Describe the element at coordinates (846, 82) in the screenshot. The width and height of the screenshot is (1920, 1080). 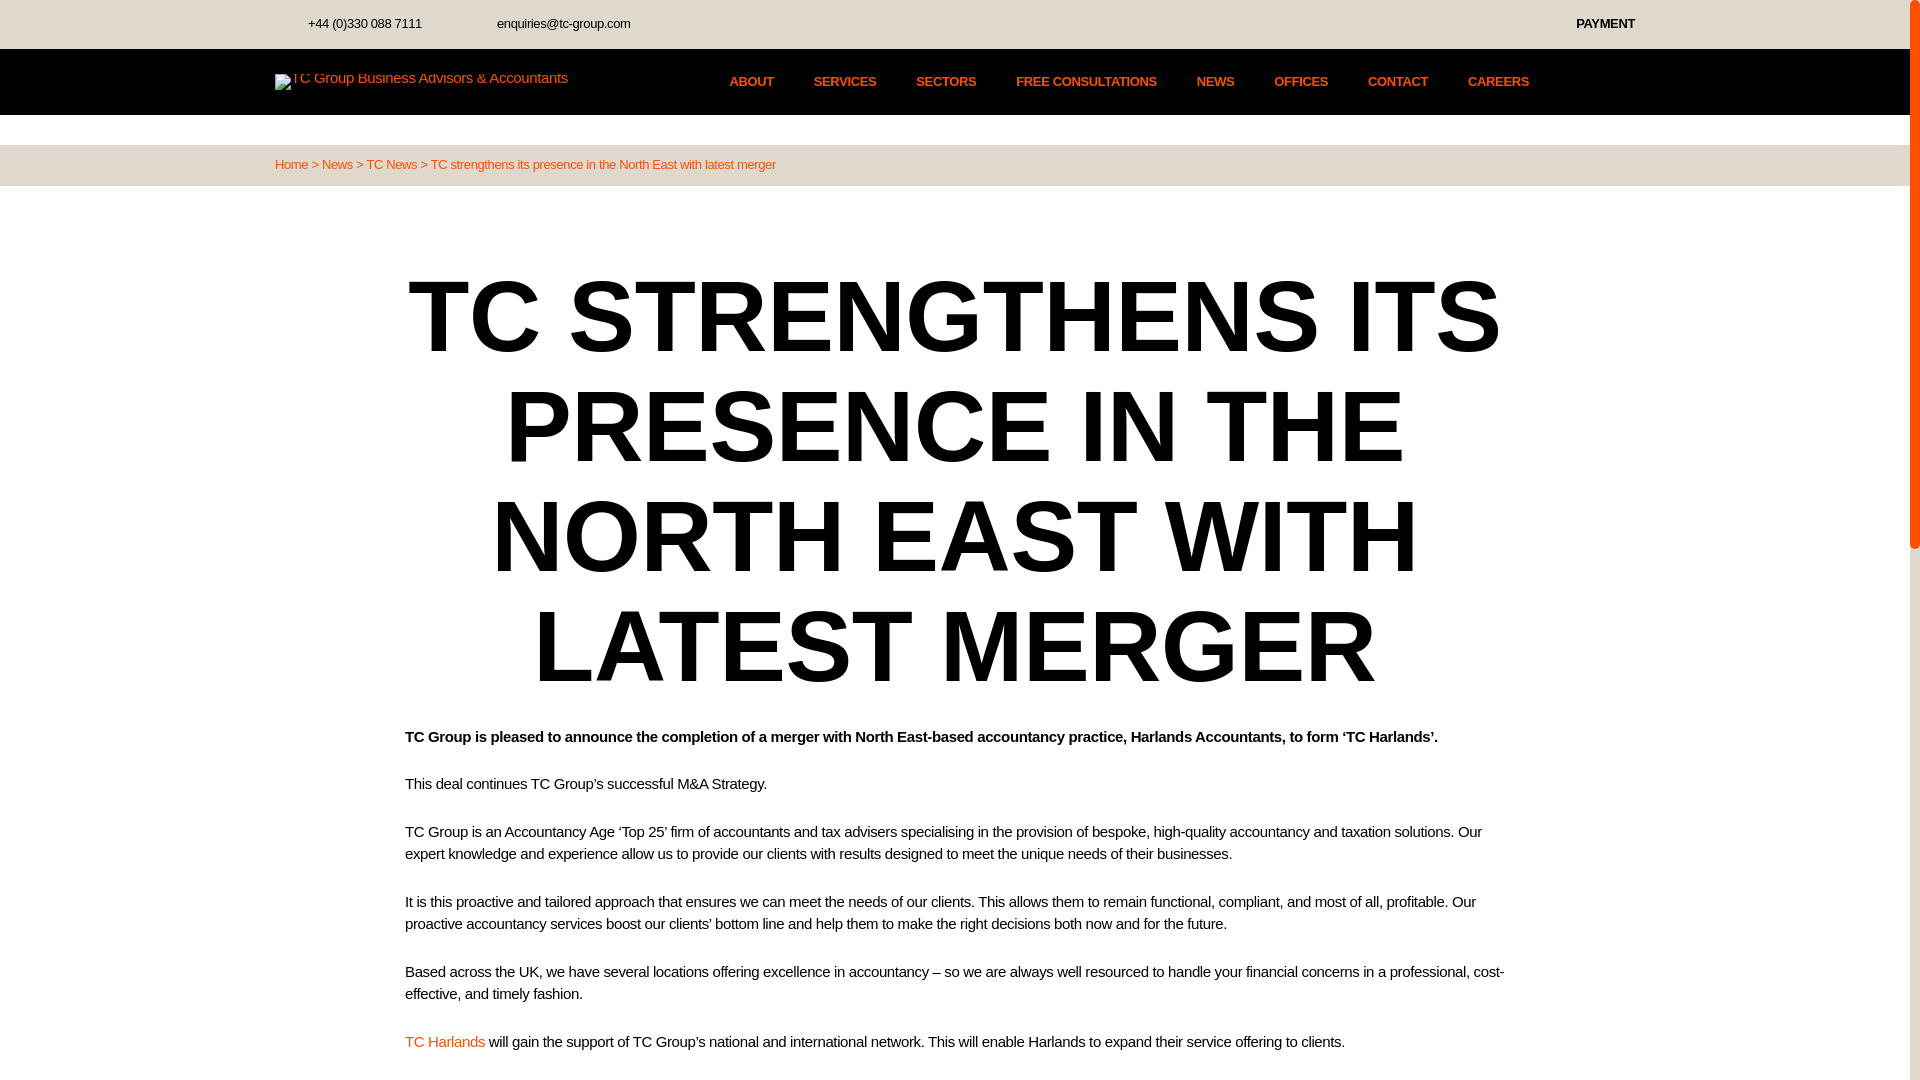
I see `SERVICES` at that location.